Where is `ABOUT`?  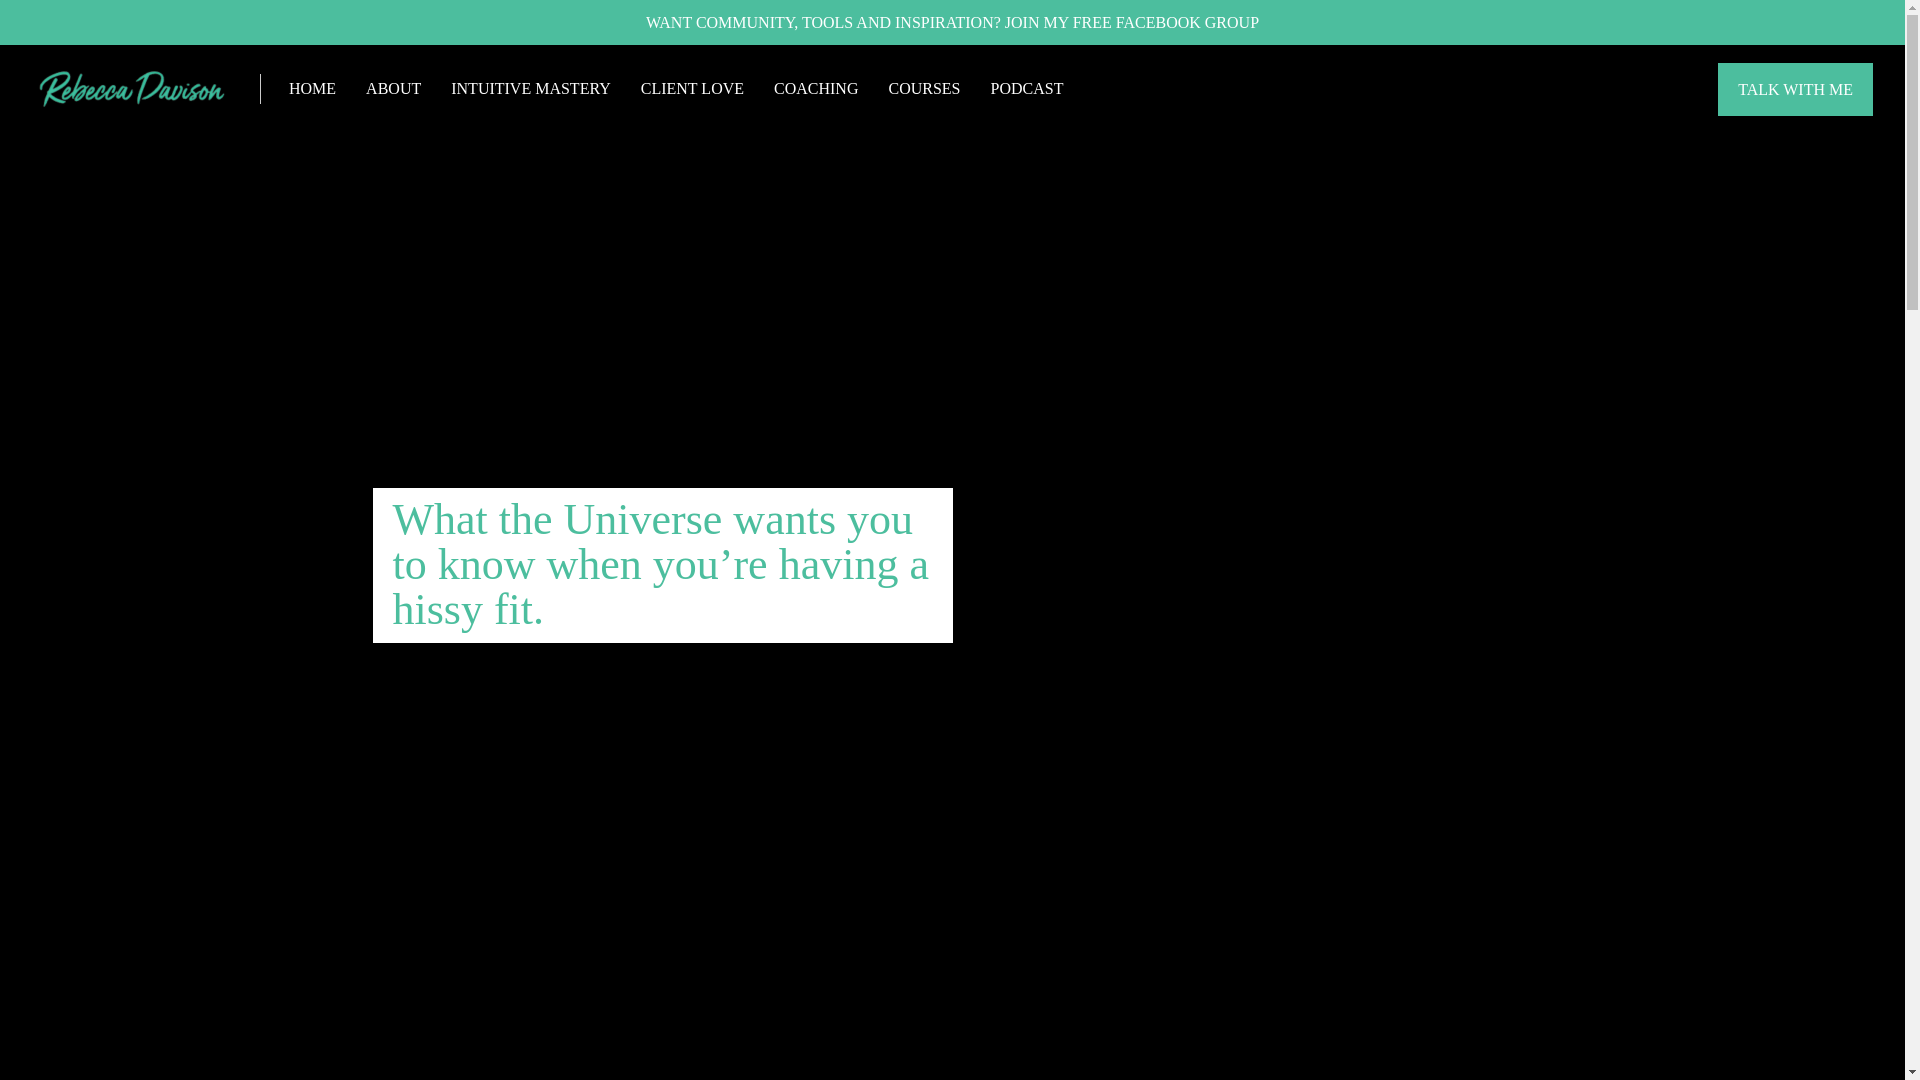
ABOUT is located at coordinates (393, 88).